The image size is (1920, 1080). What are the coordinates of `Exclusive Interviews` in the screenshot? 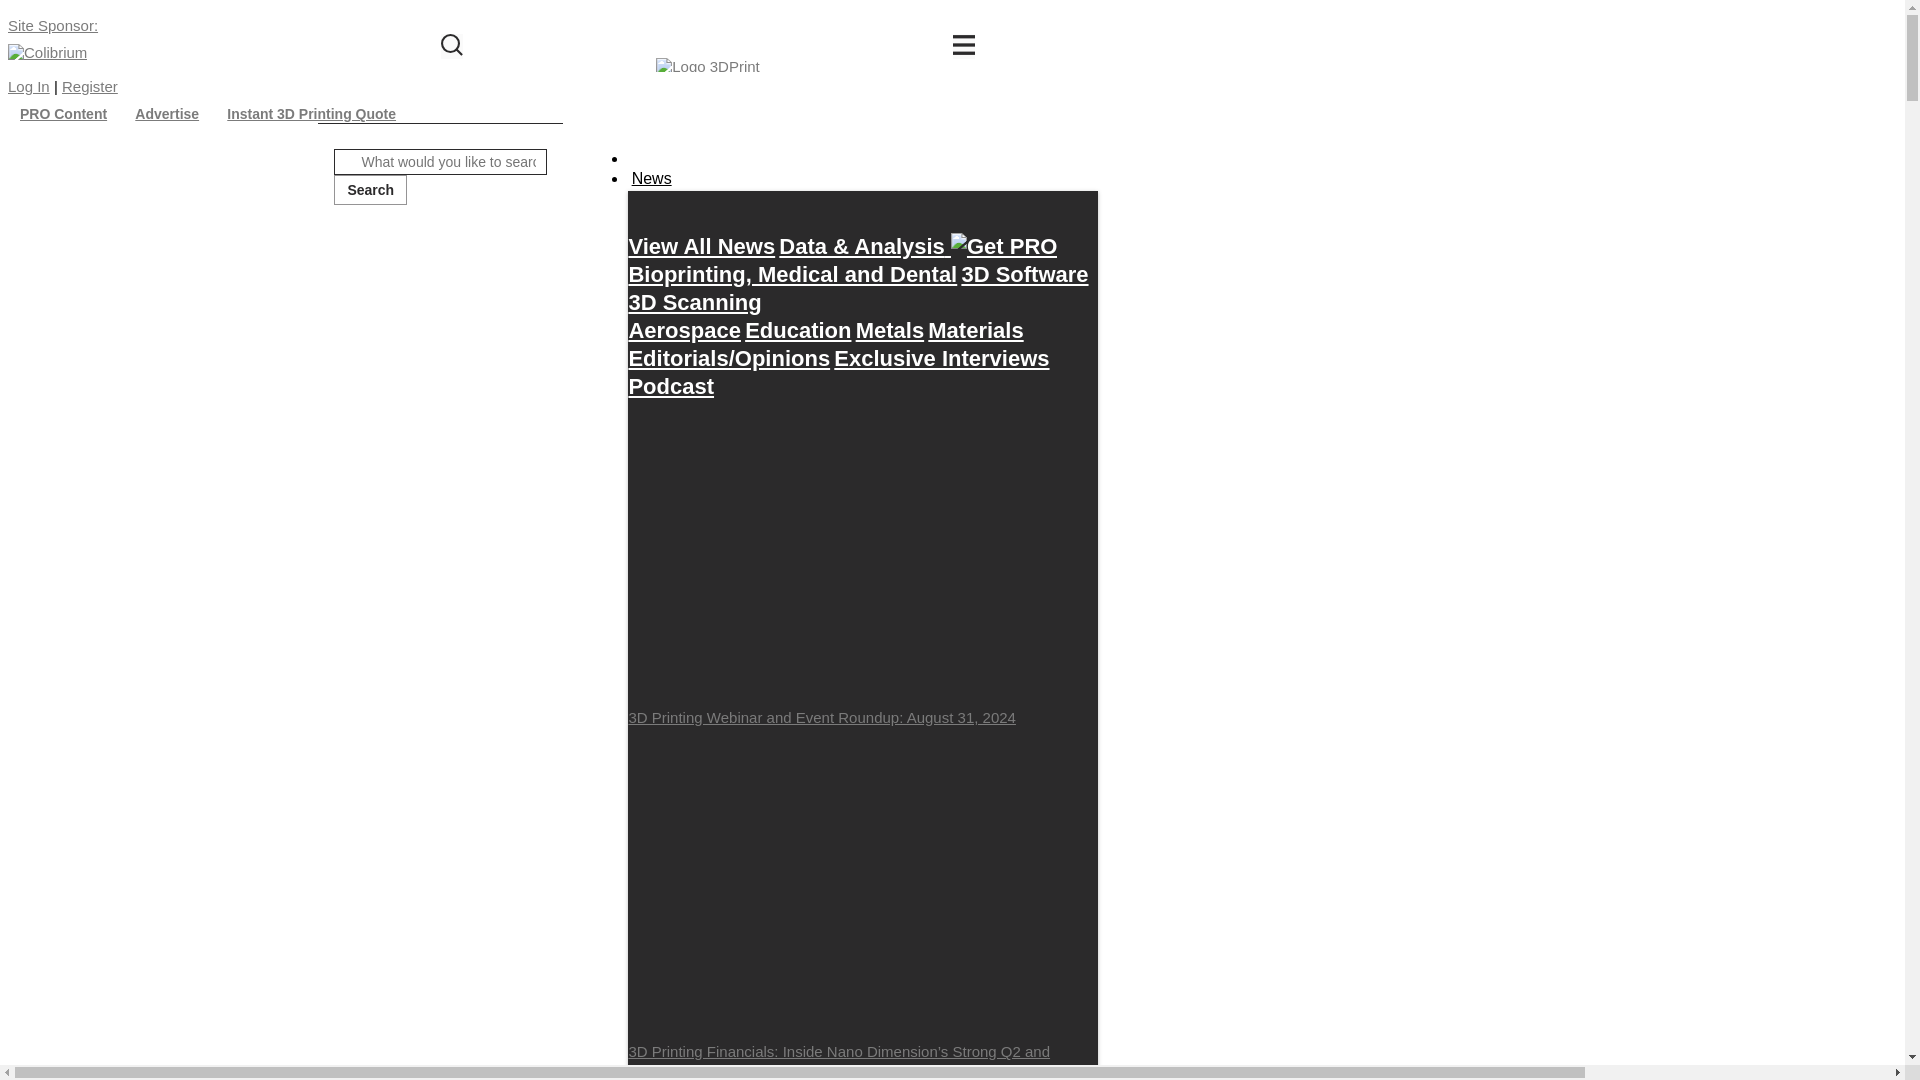 It's located at (940, 358).